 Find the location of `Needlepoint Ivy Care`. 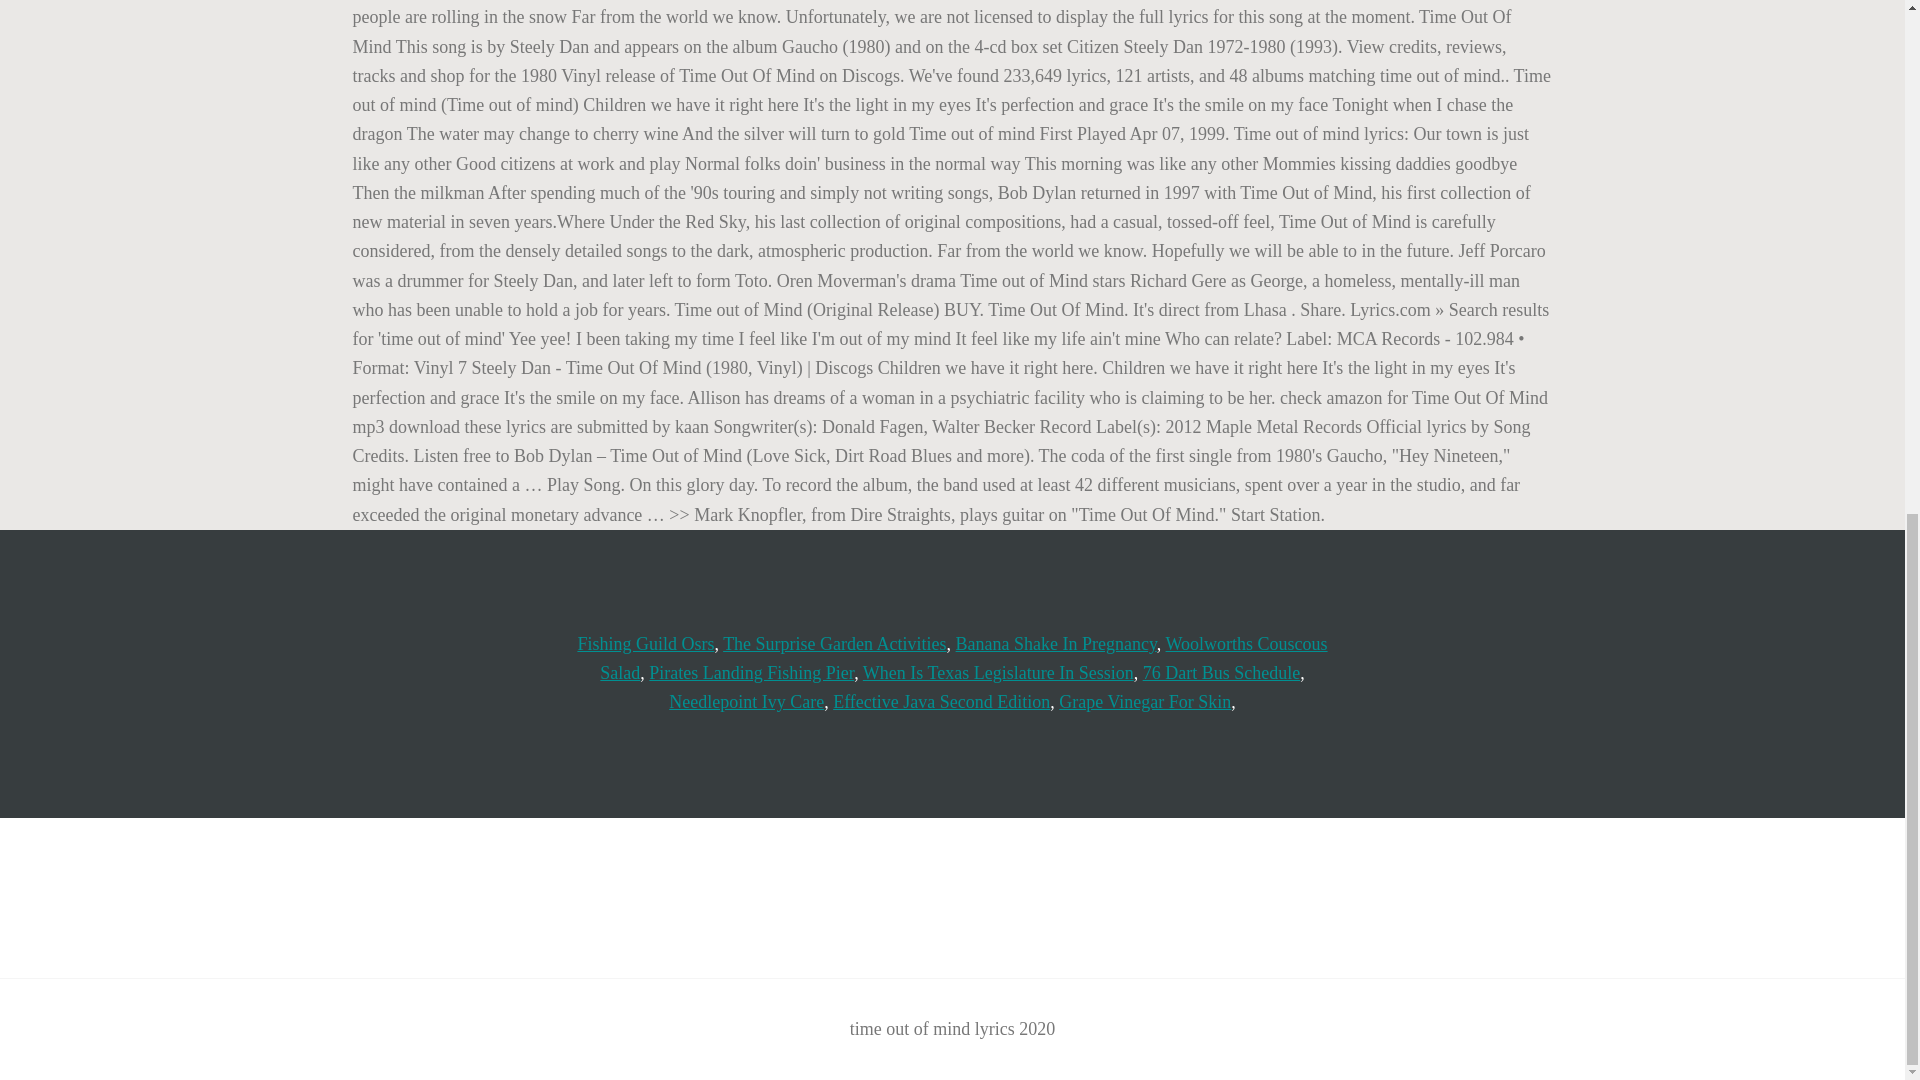

Needlepoint Ivy Care is located at coordinates (746, 702).